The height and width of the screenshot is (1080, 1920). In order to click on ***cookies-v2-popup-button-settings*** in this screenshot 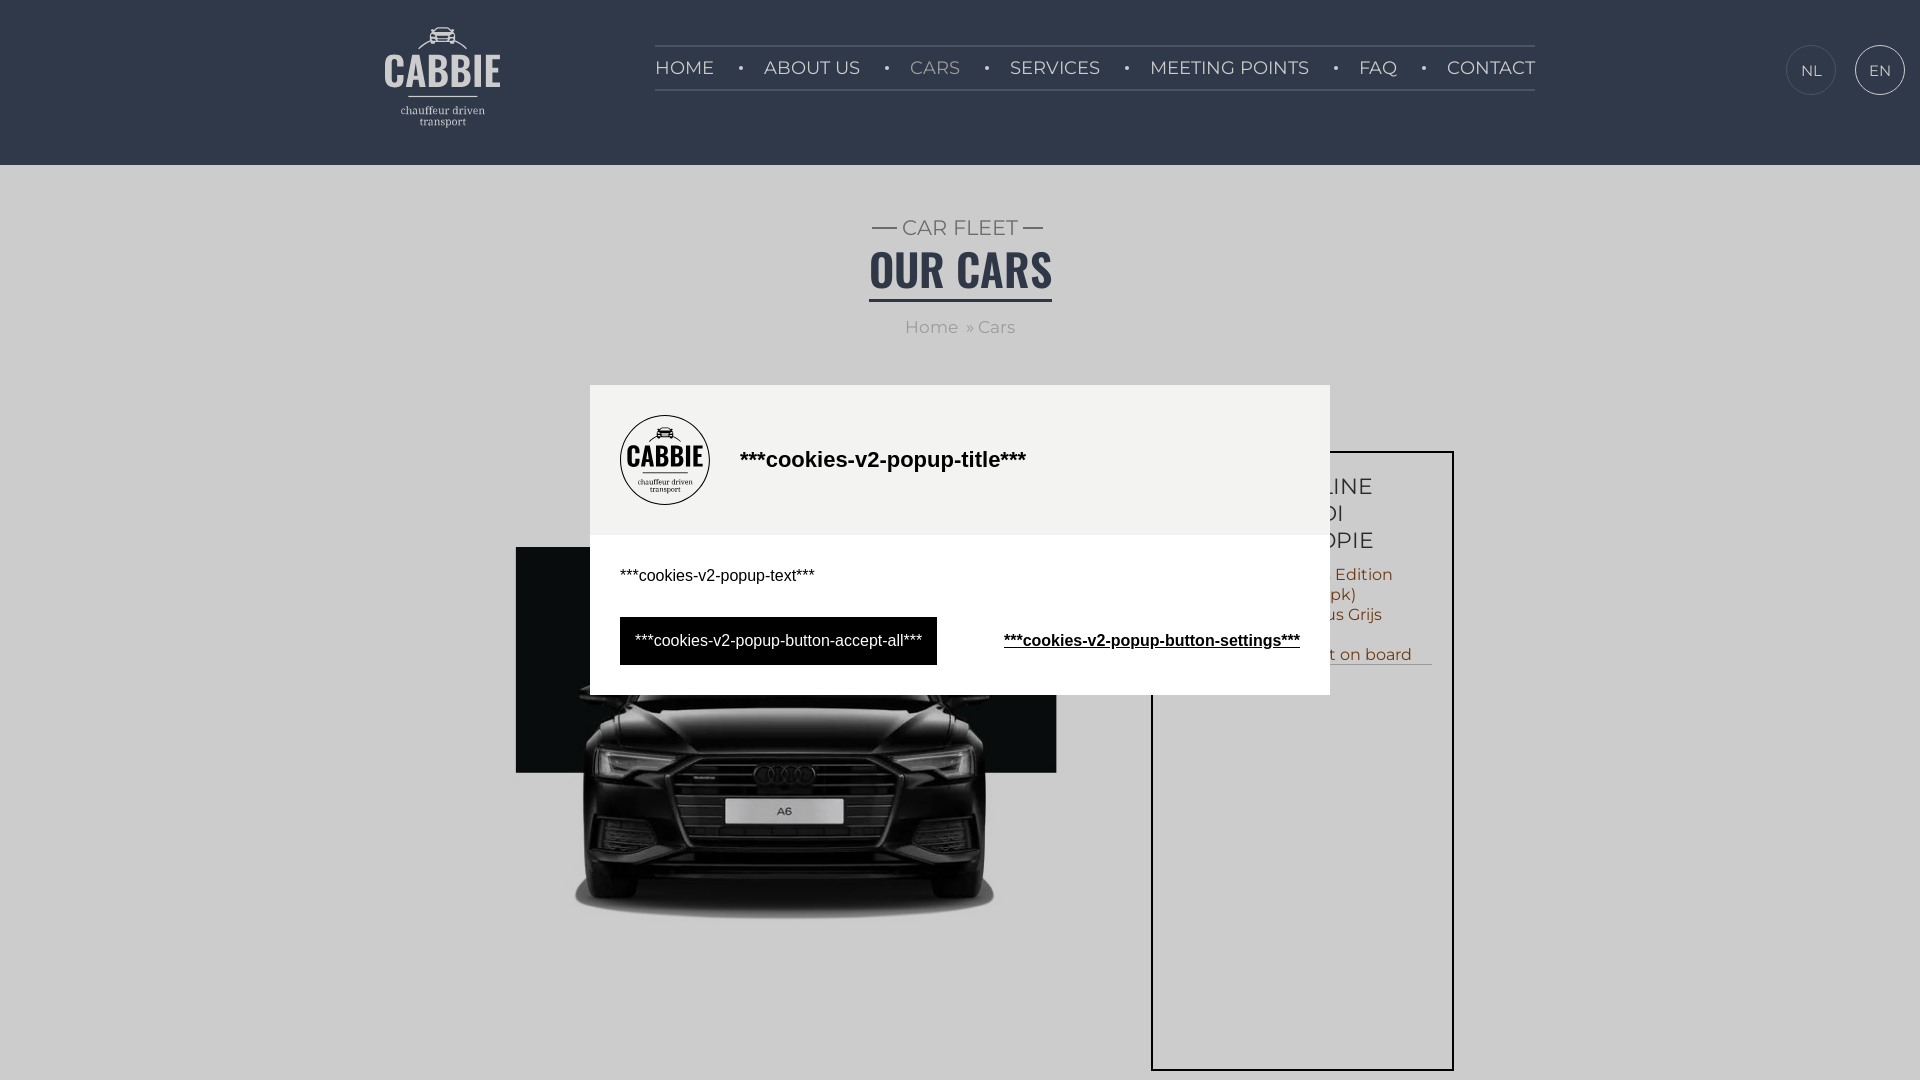, I will do `click(1152, 641)`.